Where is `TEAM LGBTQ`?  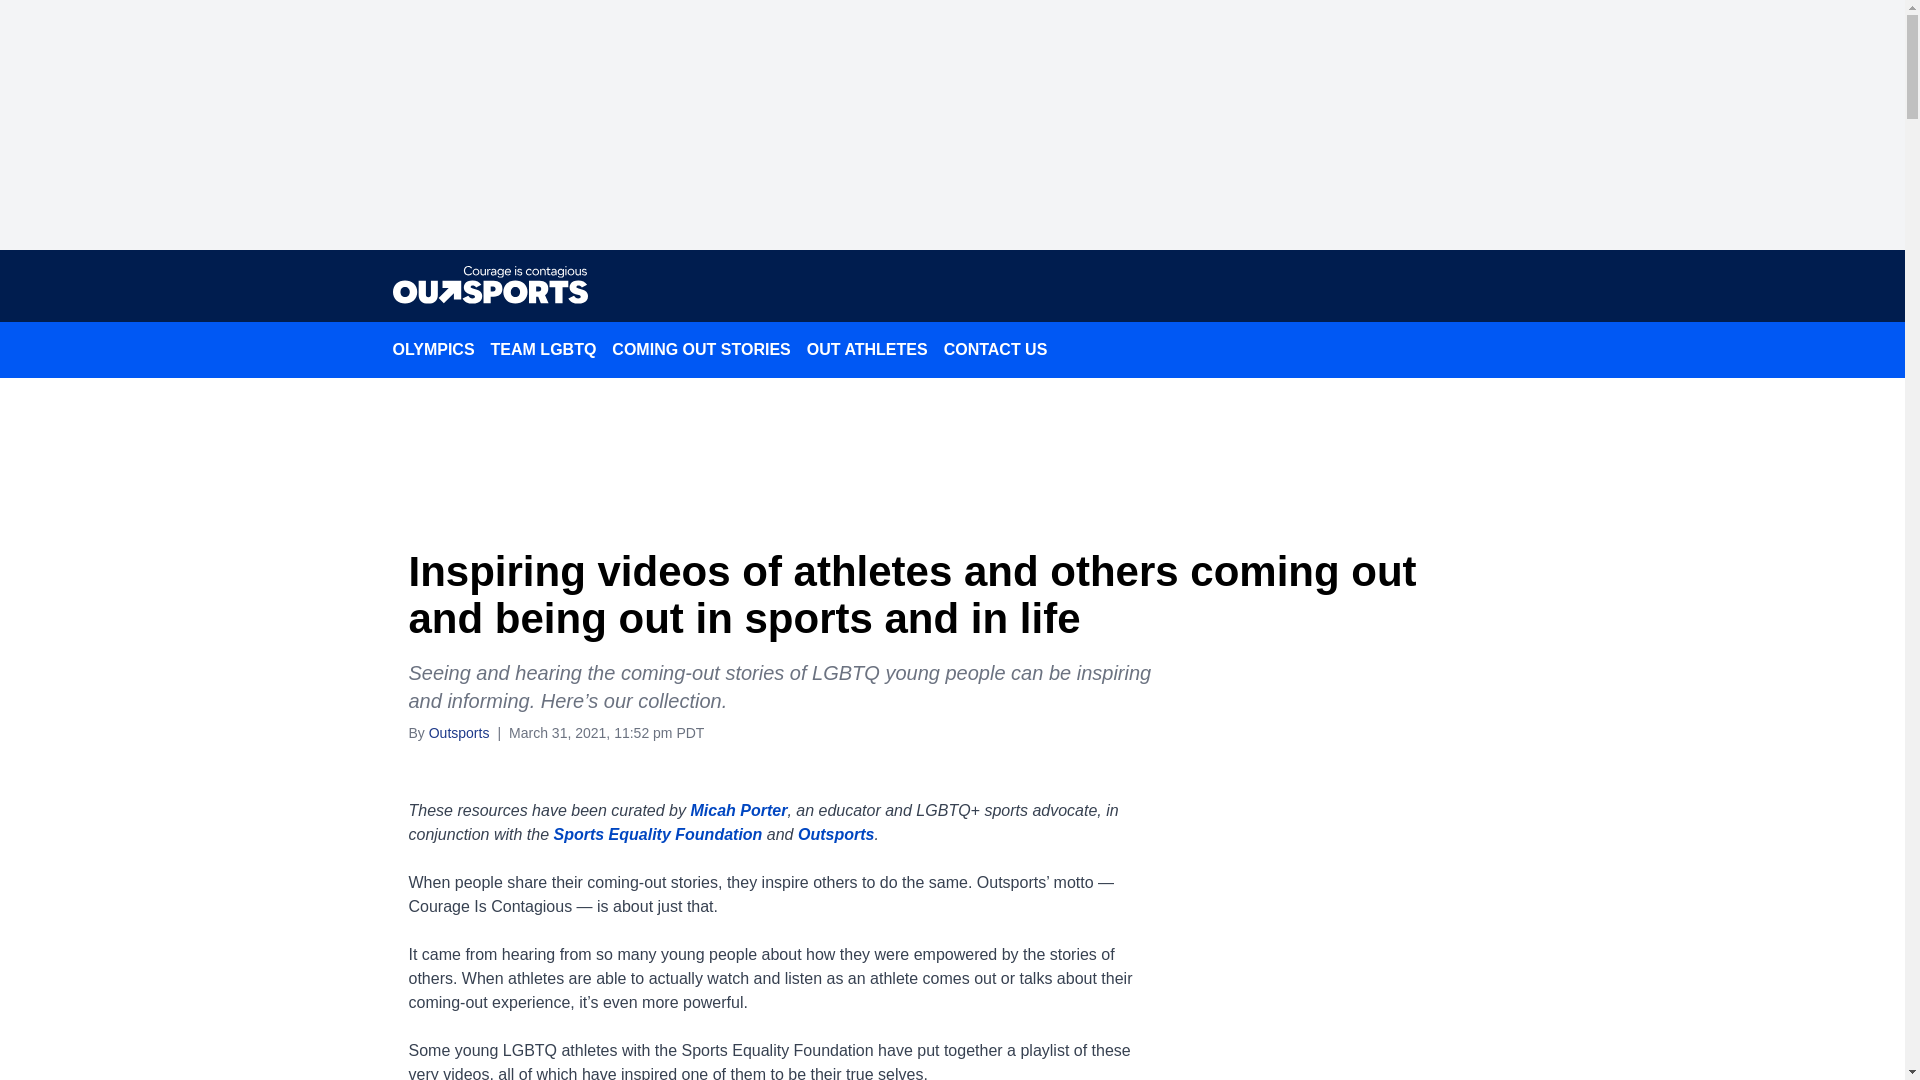 TEAM LGBTQ is located at coordinates (544, 350).